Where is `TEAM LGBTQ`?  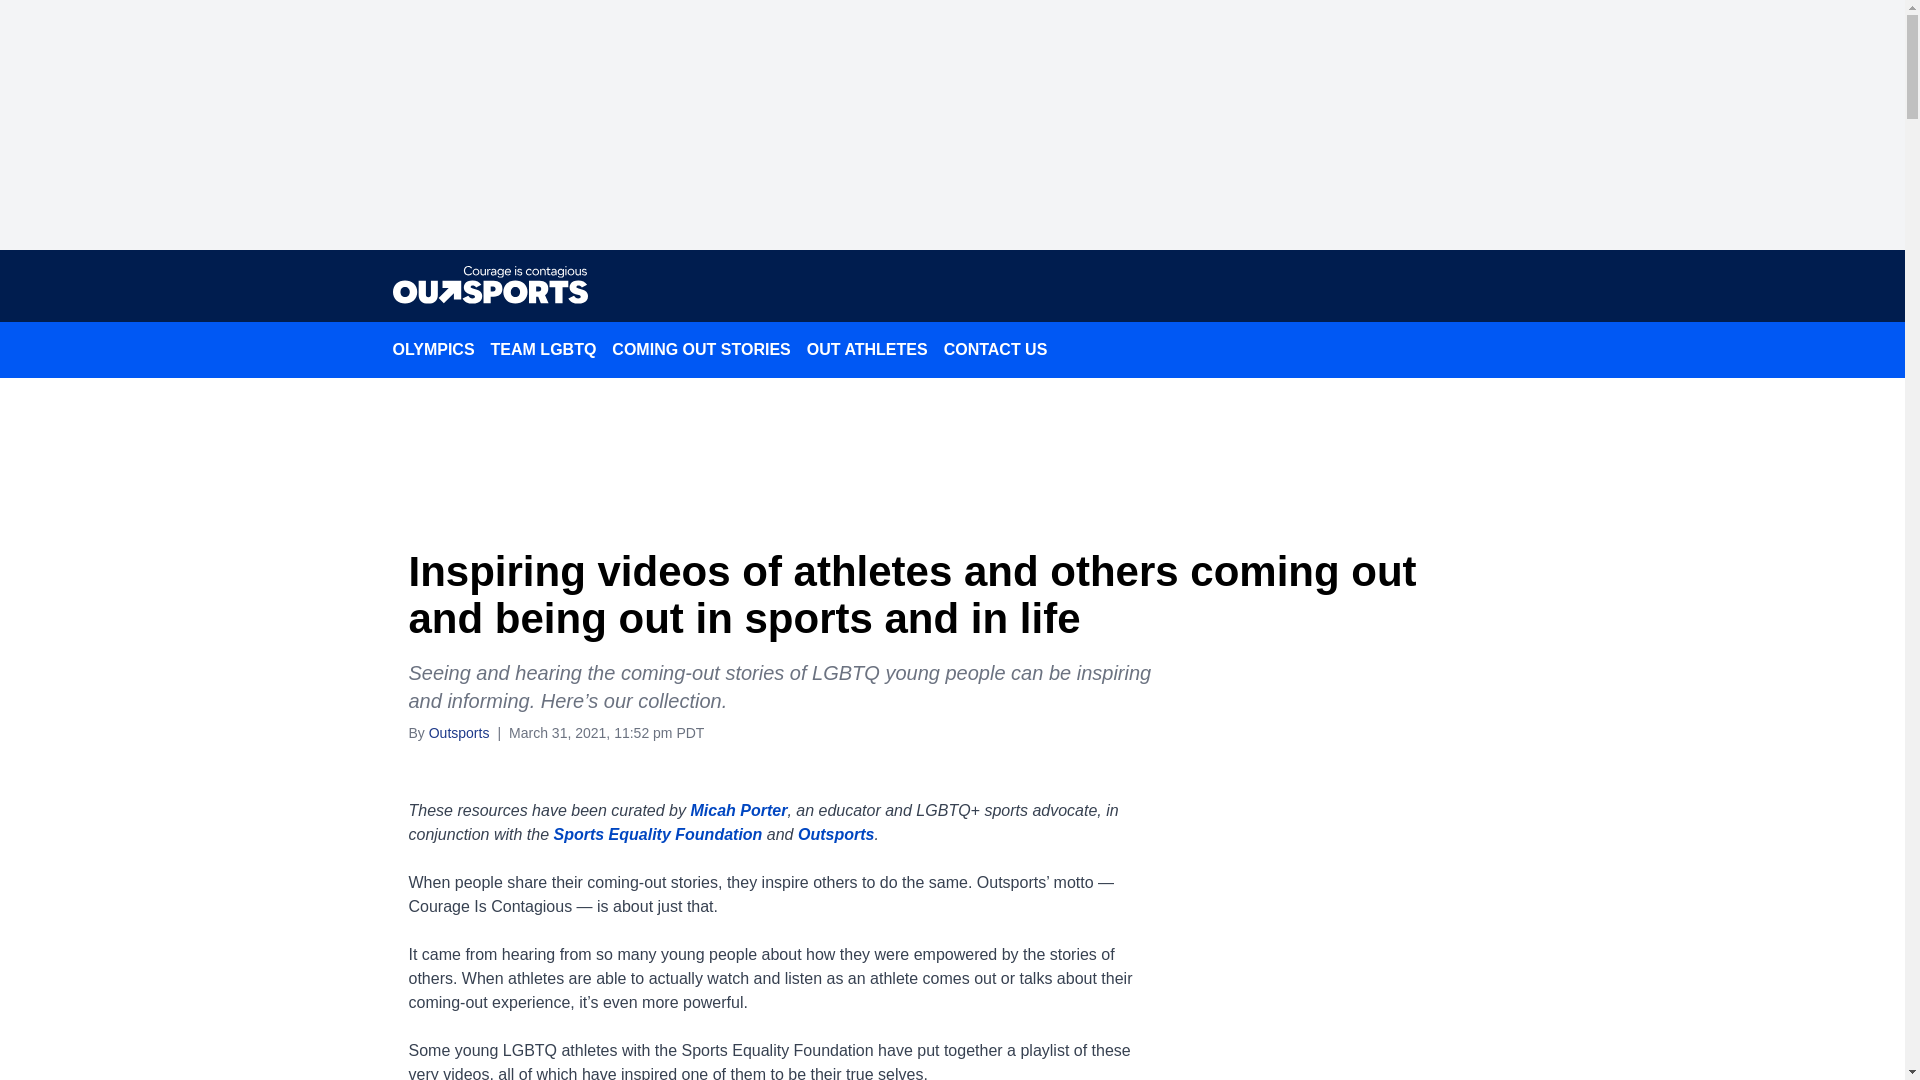 TEAM LGBTQ is located at coordinates (544, 350).